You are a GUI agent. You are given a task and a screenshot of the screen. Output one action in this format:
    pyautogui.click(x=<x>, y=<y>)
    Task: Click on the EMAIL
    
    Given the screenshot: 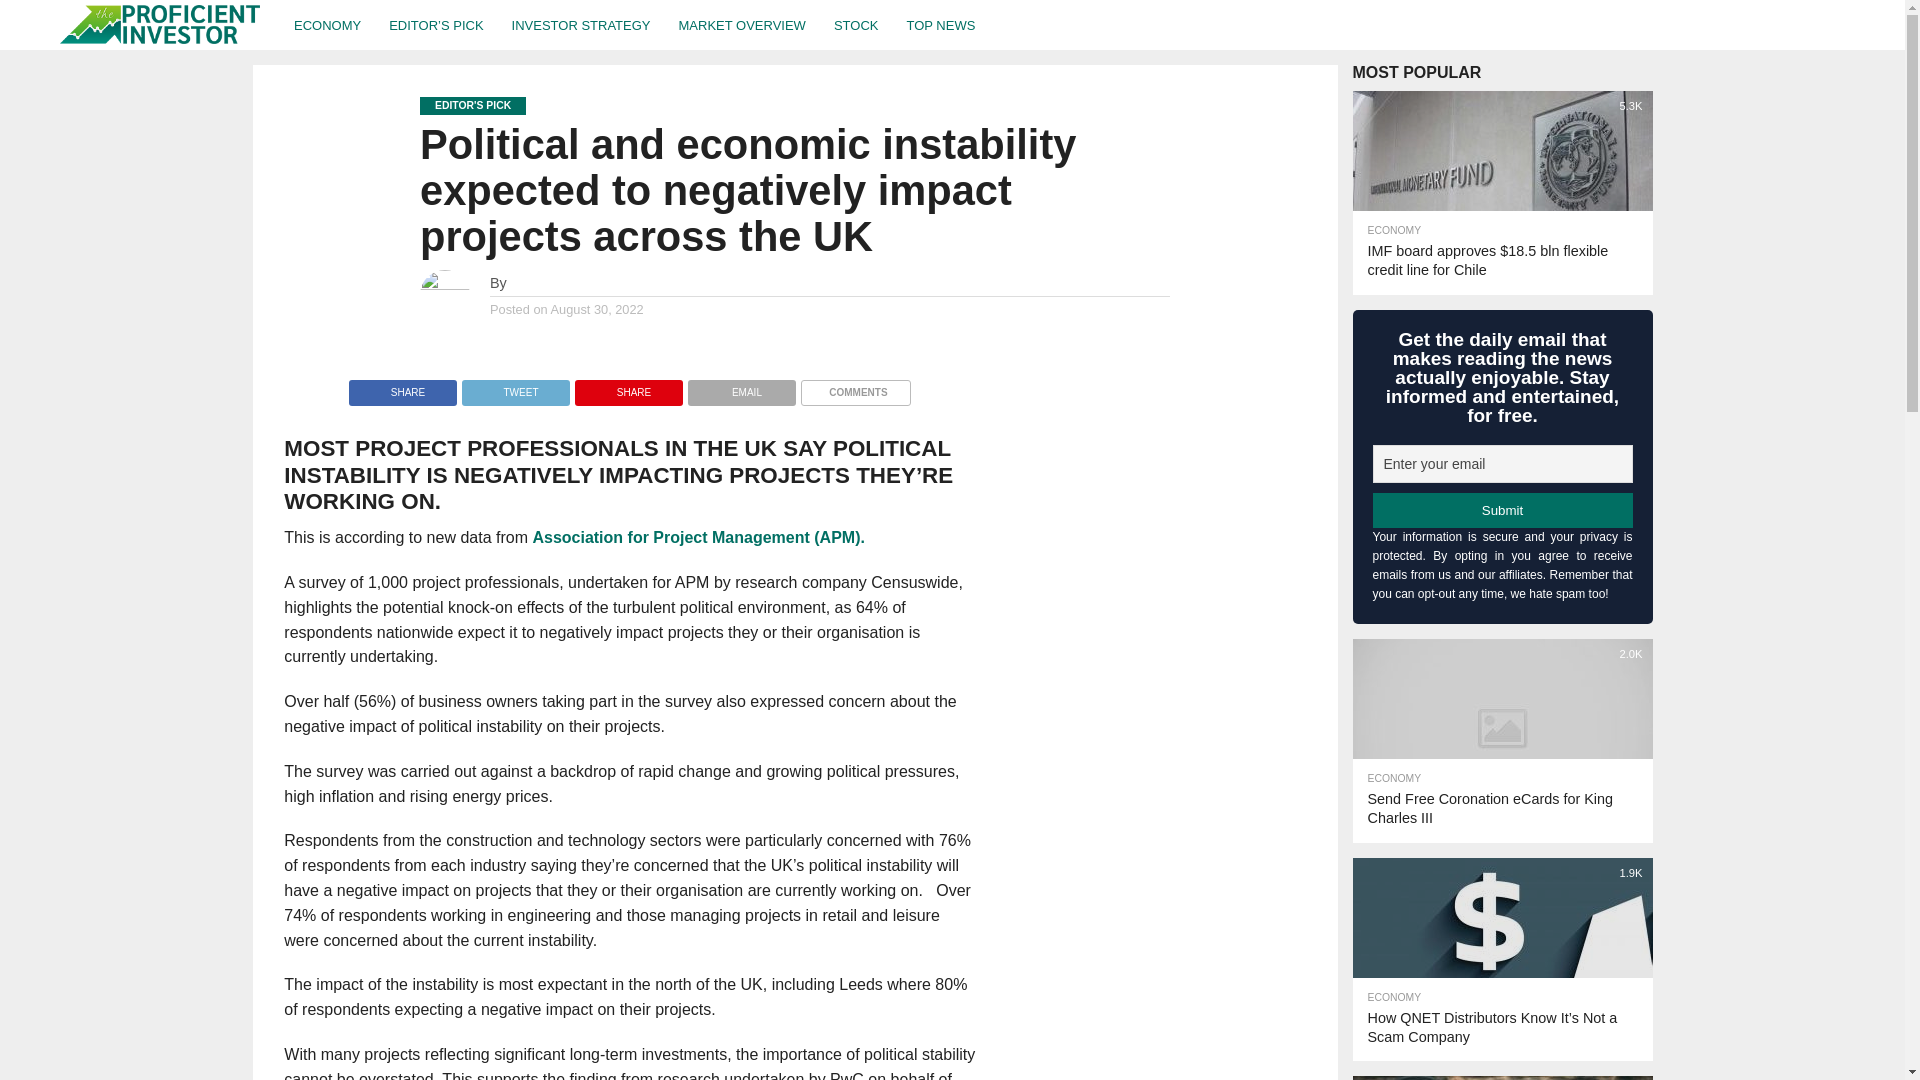 What is the action you would take?
    pyautogui.click(x=742, y=388)
    